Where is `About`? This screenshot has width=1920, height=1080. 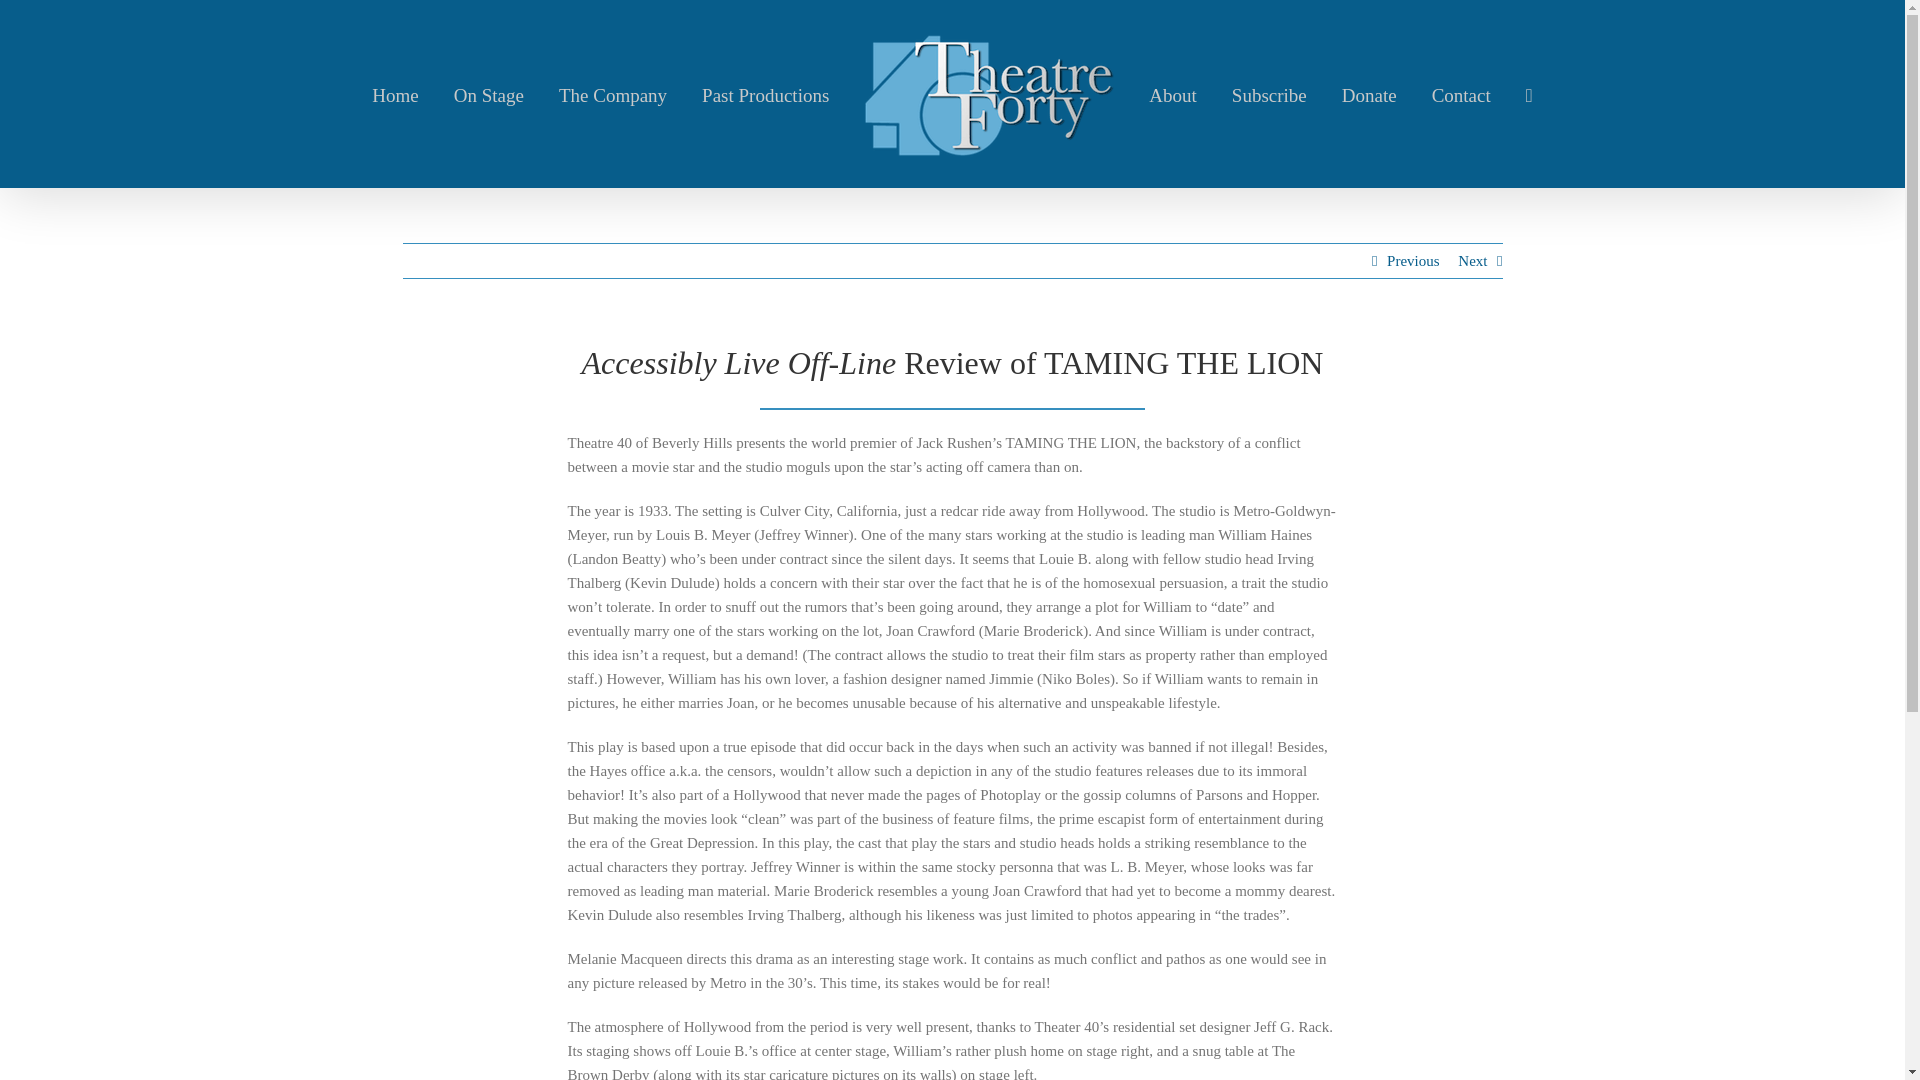 About is located at coordinates (1172, 94).